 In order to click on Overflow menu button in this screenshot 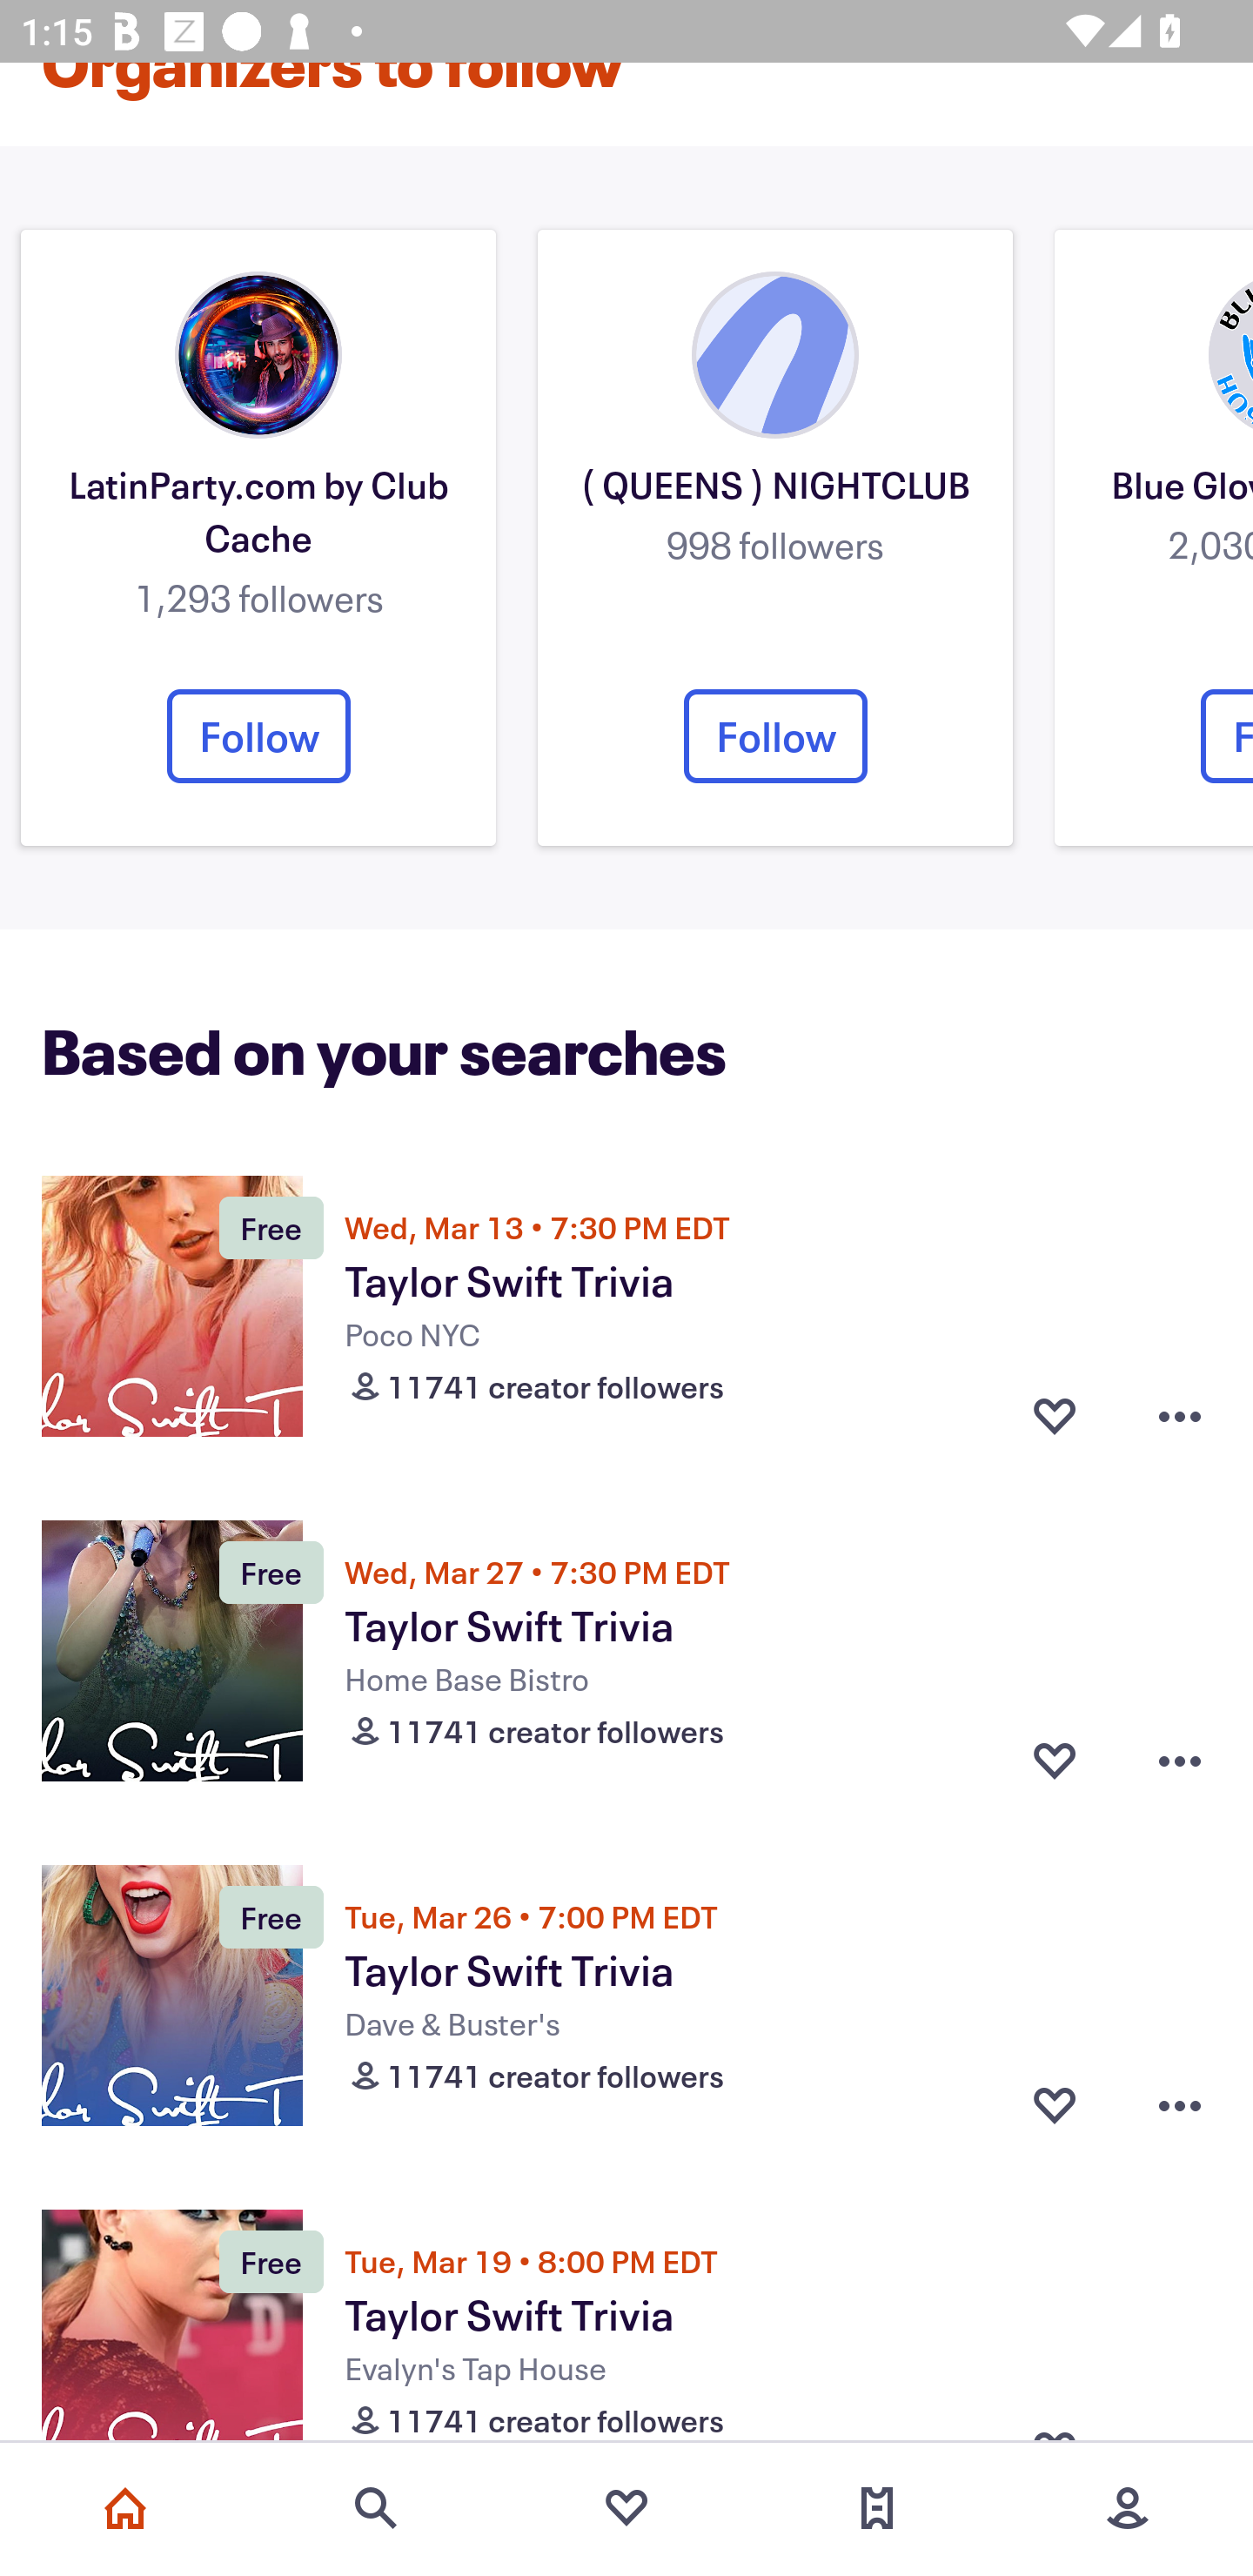, I will do `click(1180, 2106)`.